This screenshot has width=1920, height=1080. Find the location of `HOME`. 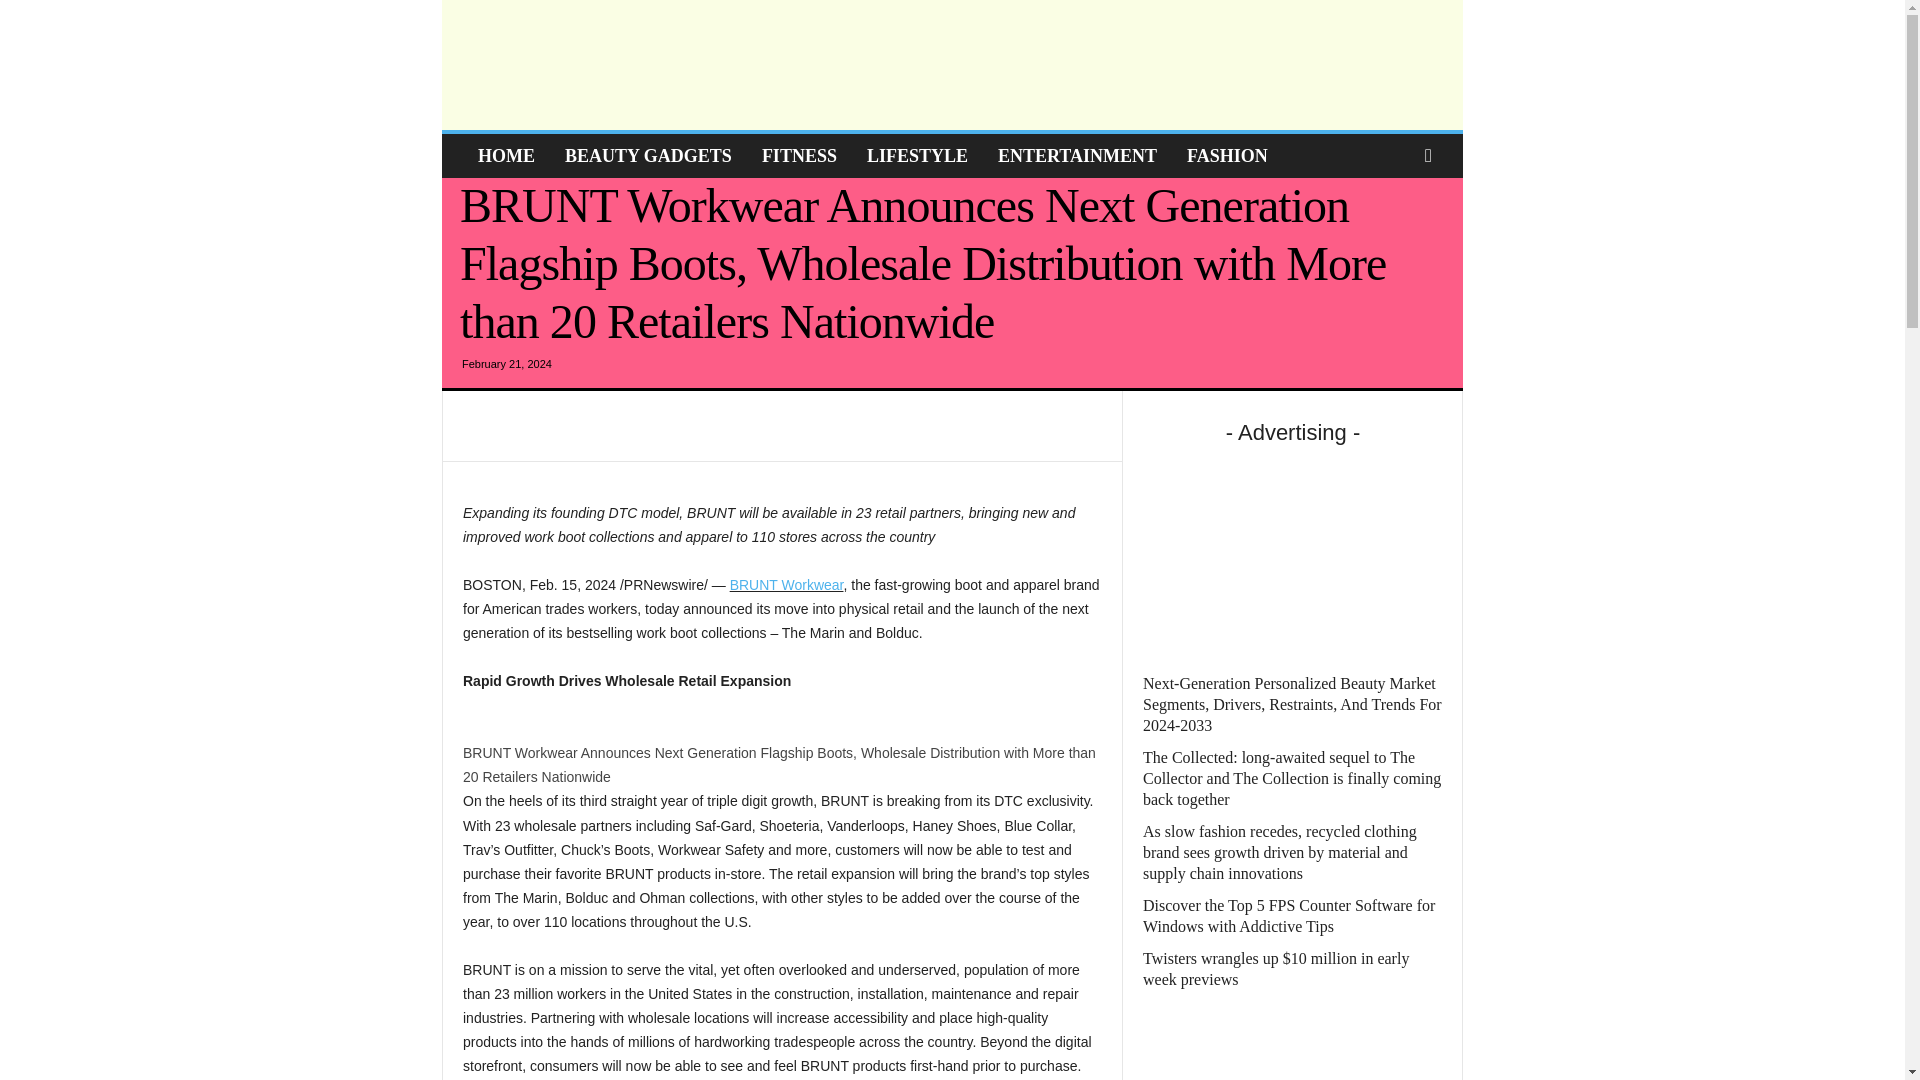

HOME is located at coordinates (506, 156).